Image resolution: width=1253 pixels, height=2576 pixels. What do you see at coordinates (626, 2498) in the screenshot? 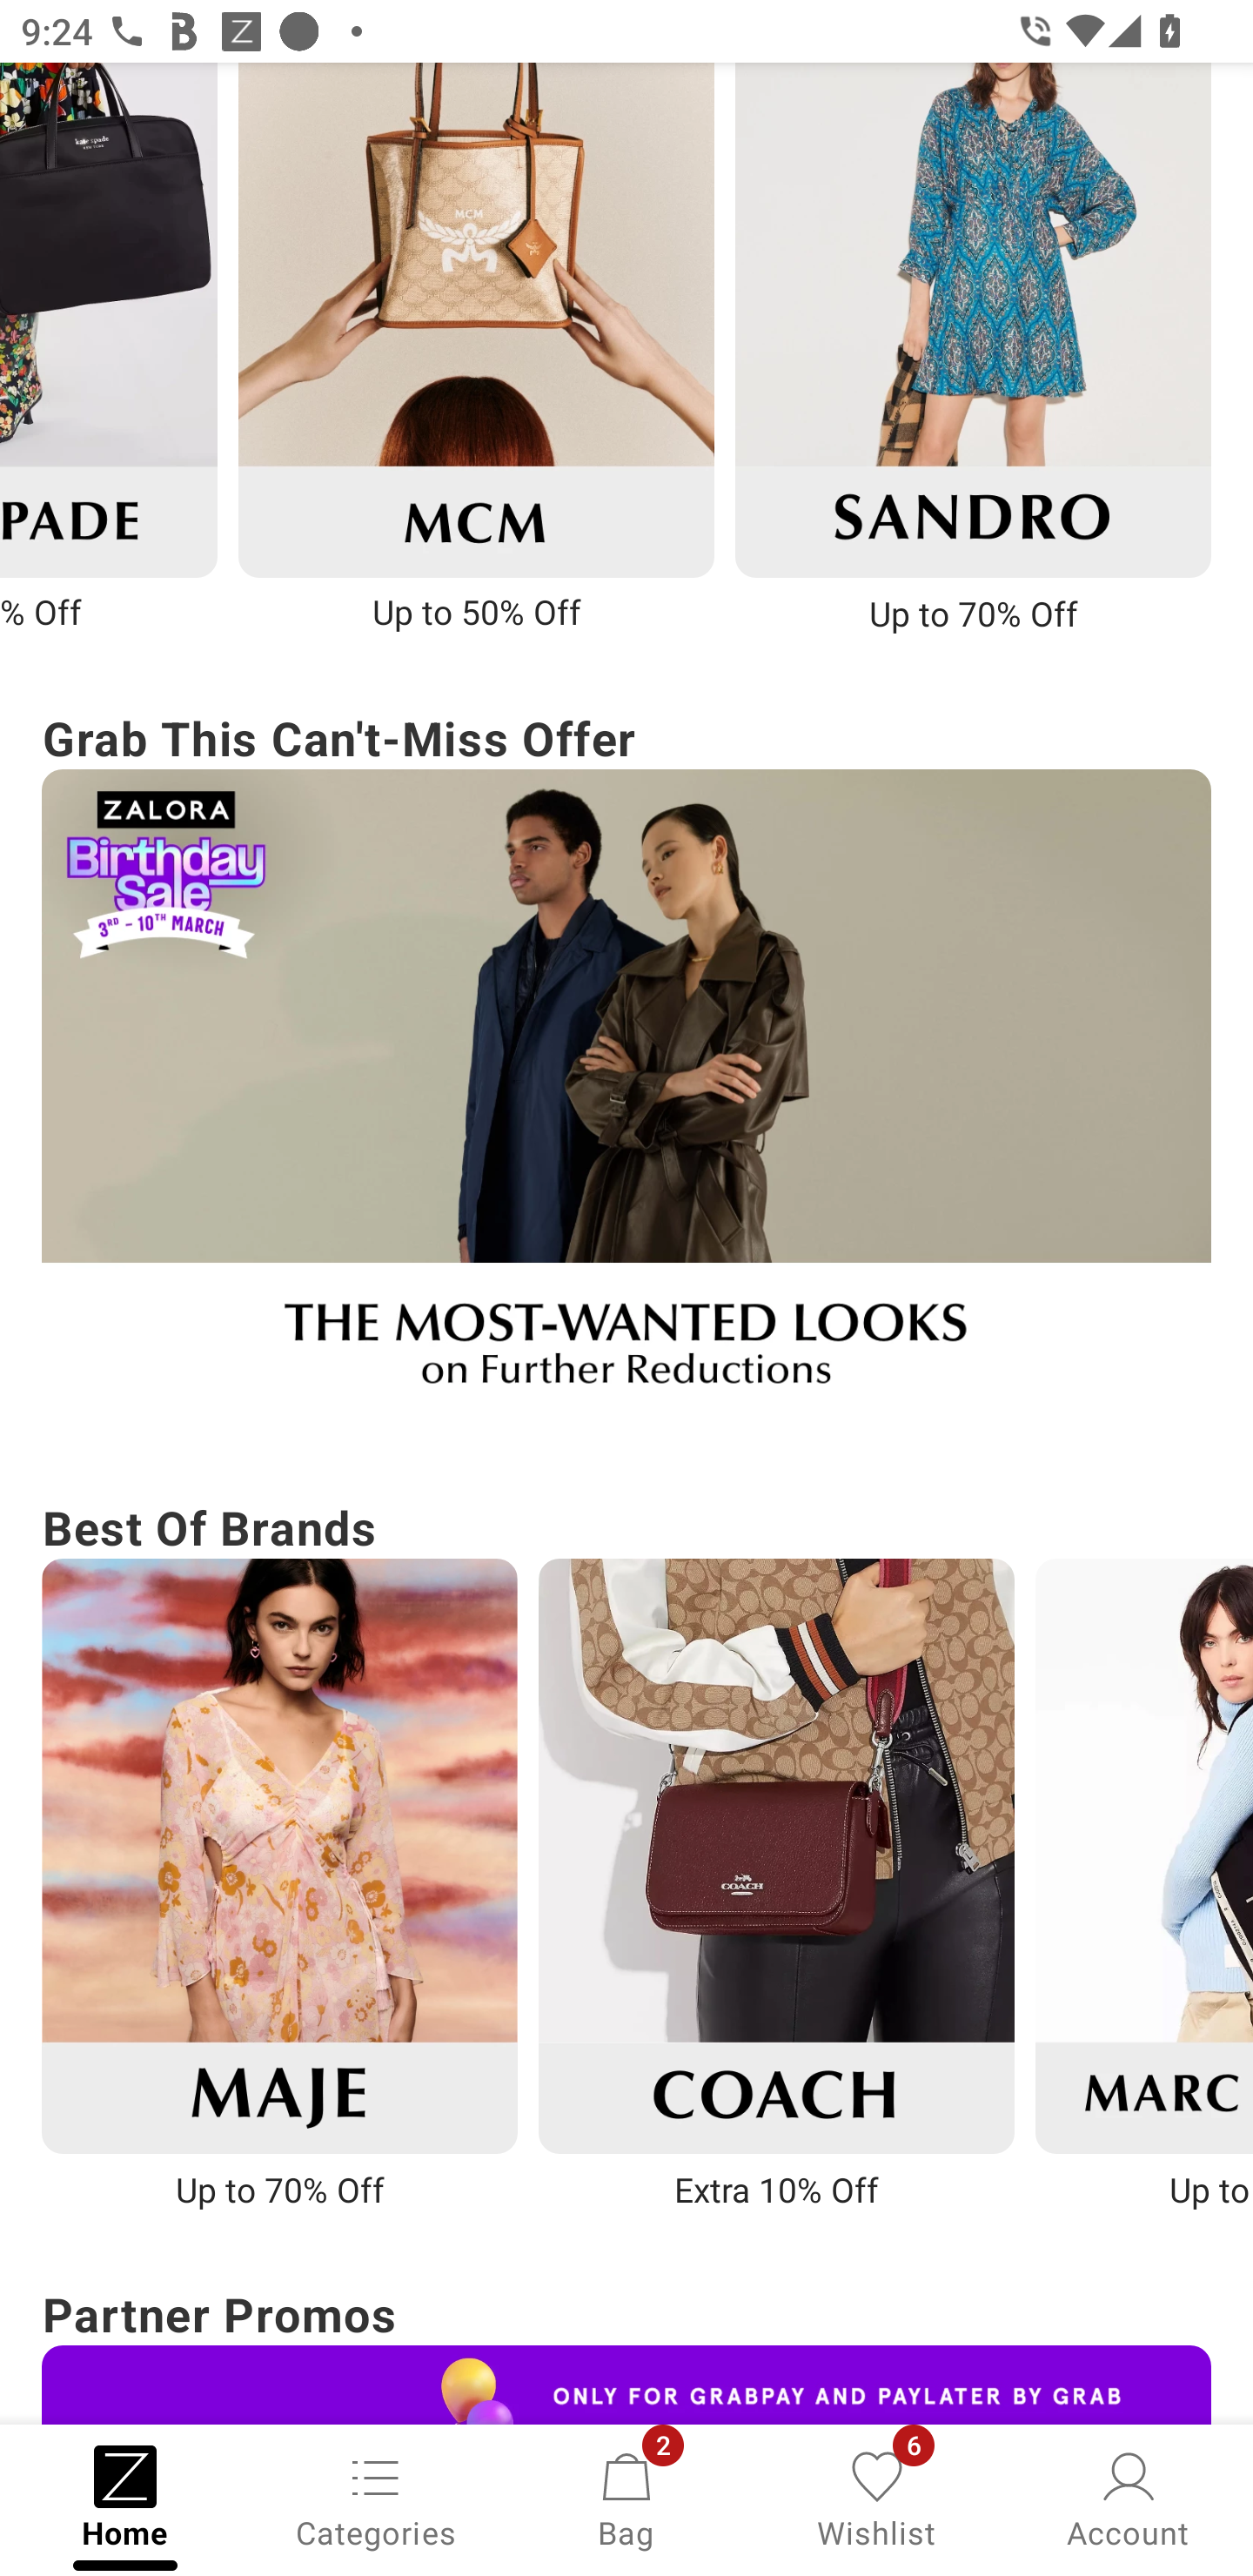
I see `Bag, 2 new notifications Bag` at bounding box center [626, 2498].